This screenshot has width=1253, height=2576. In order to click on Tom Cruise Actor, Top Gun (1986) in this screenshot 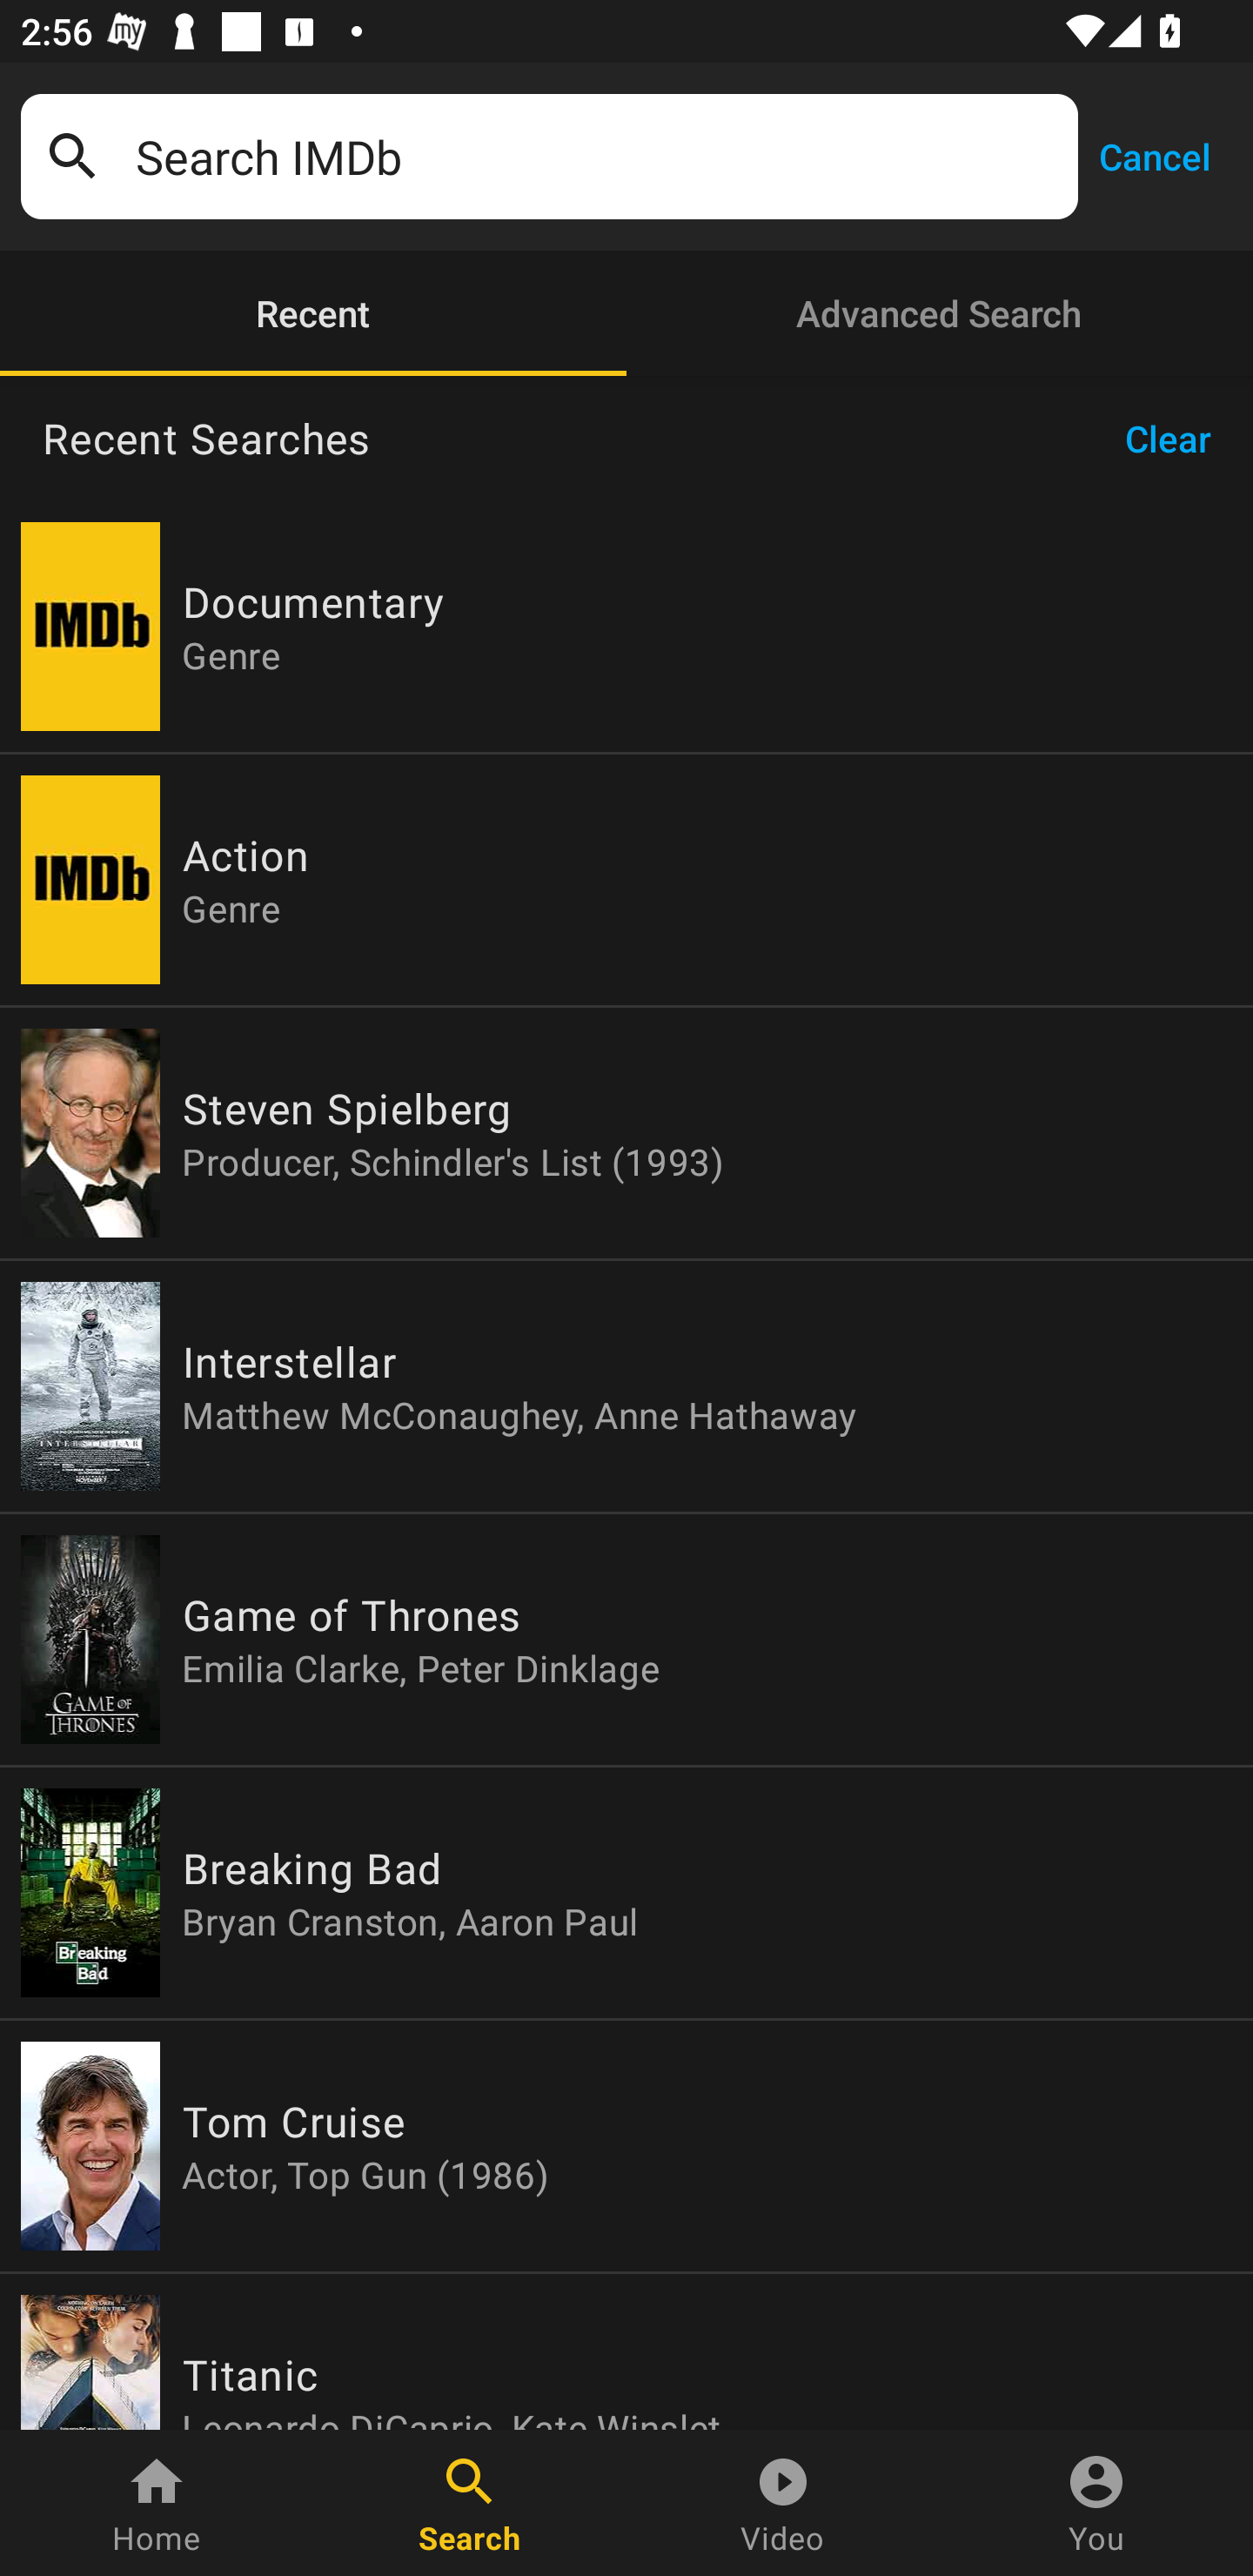, I will do `click(626, 2145)`.